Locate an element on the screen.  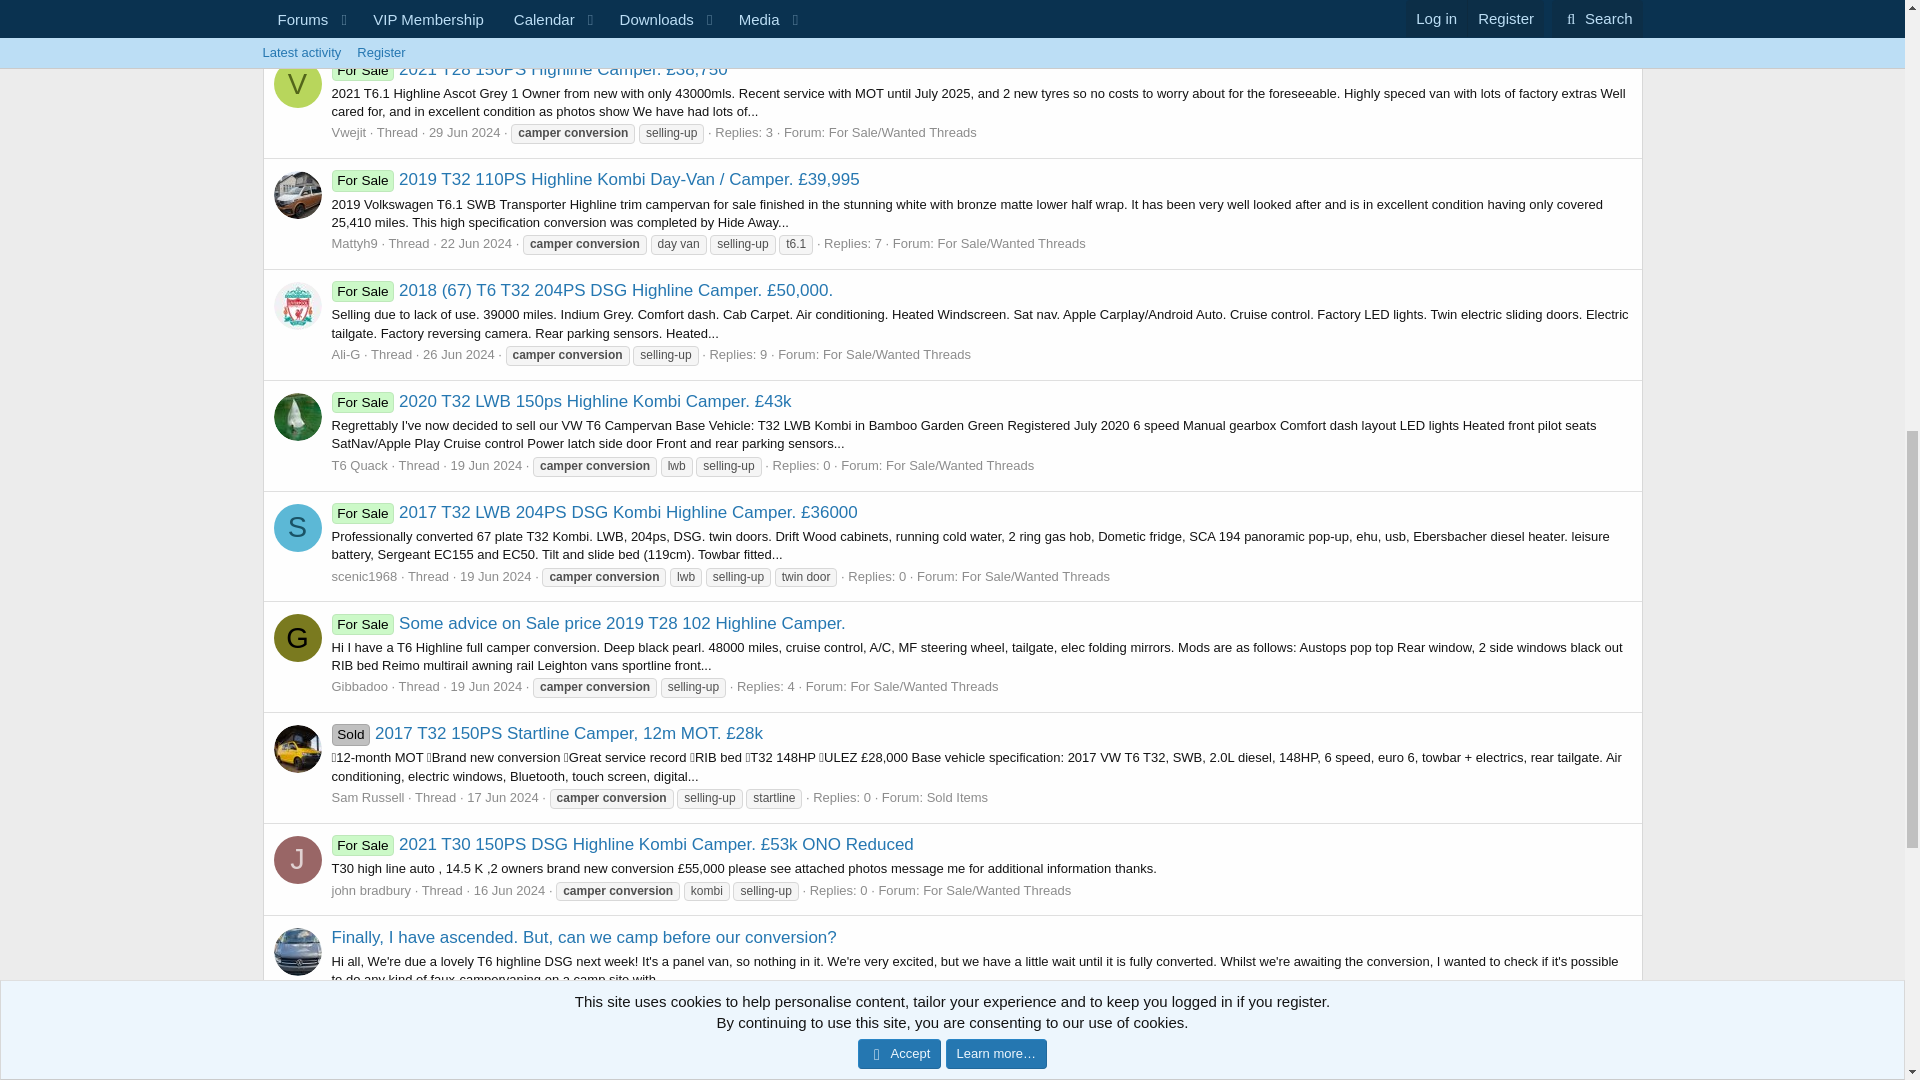
19 Jun 2024 at 13:34 is located at coordinates (486, 686).